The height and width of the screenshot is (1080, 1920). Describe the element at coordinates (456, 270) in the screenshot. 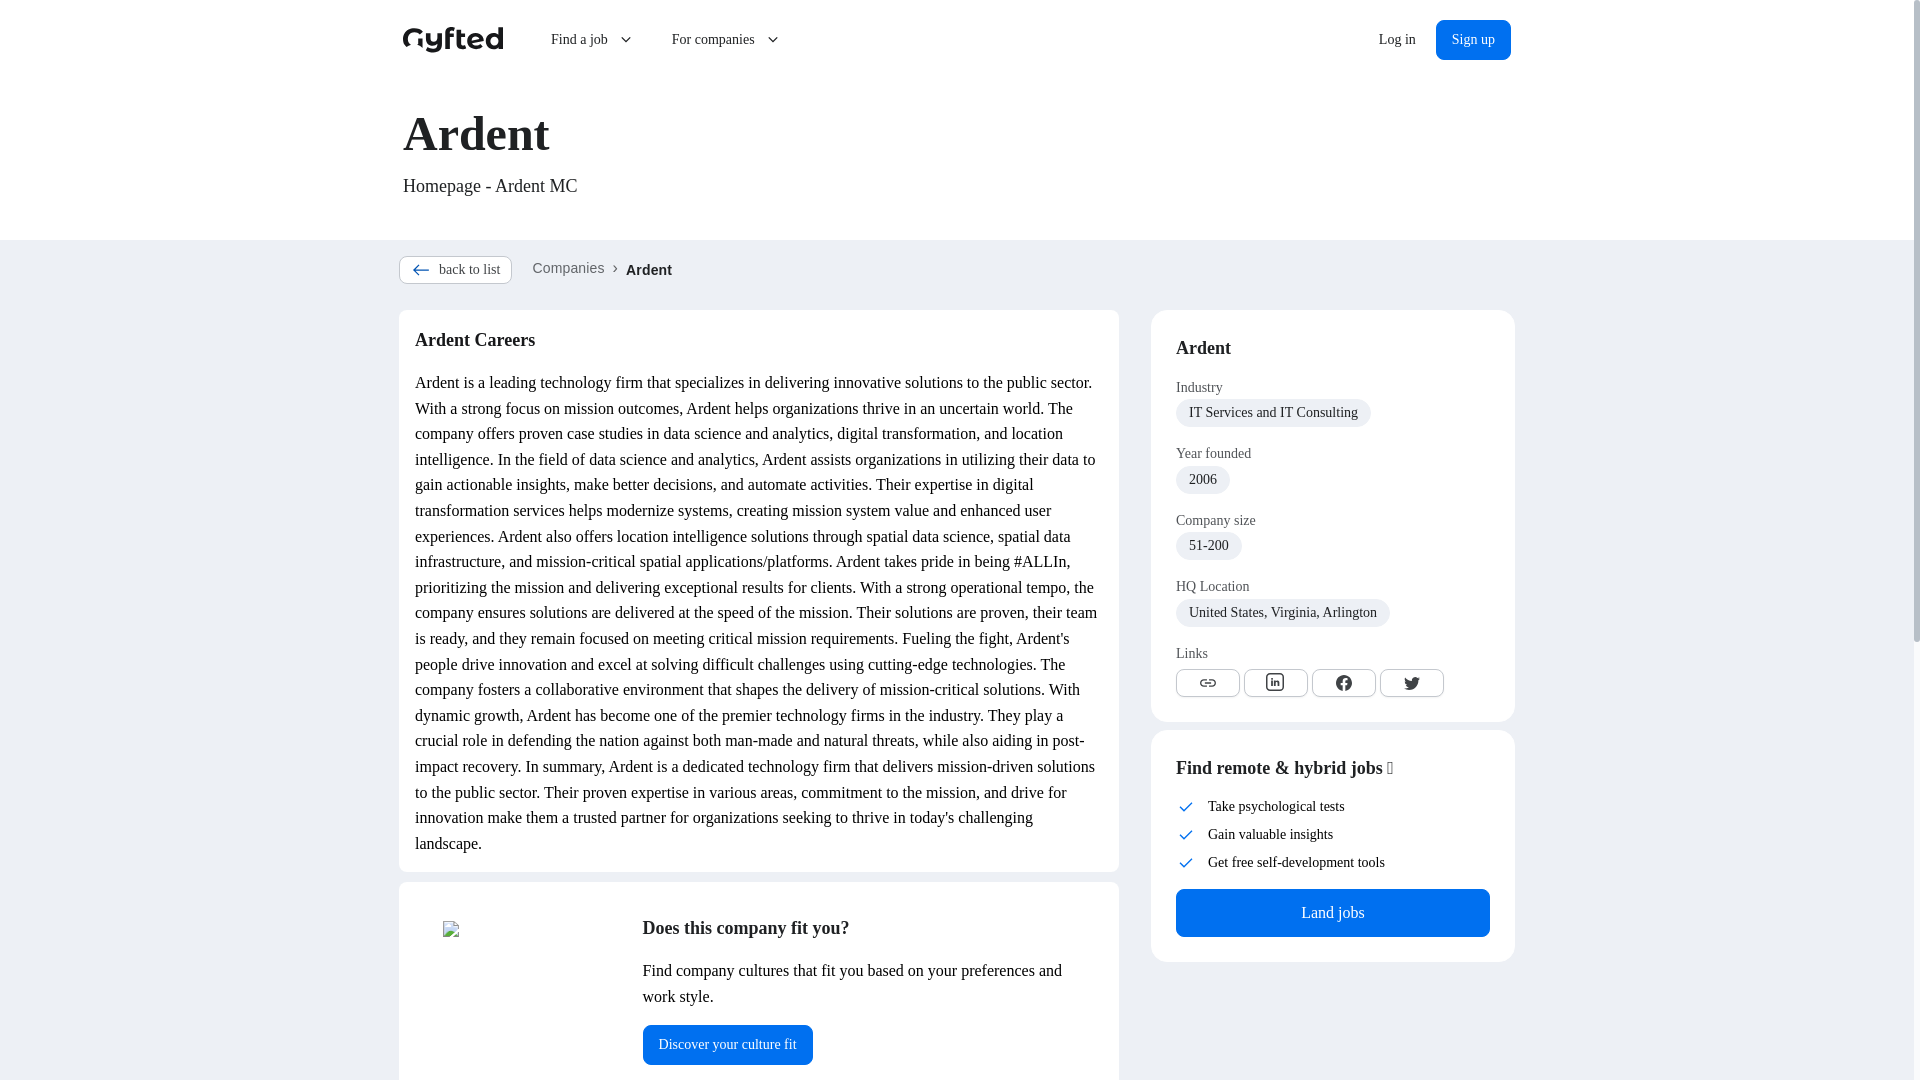

I see `back to list` at that location.